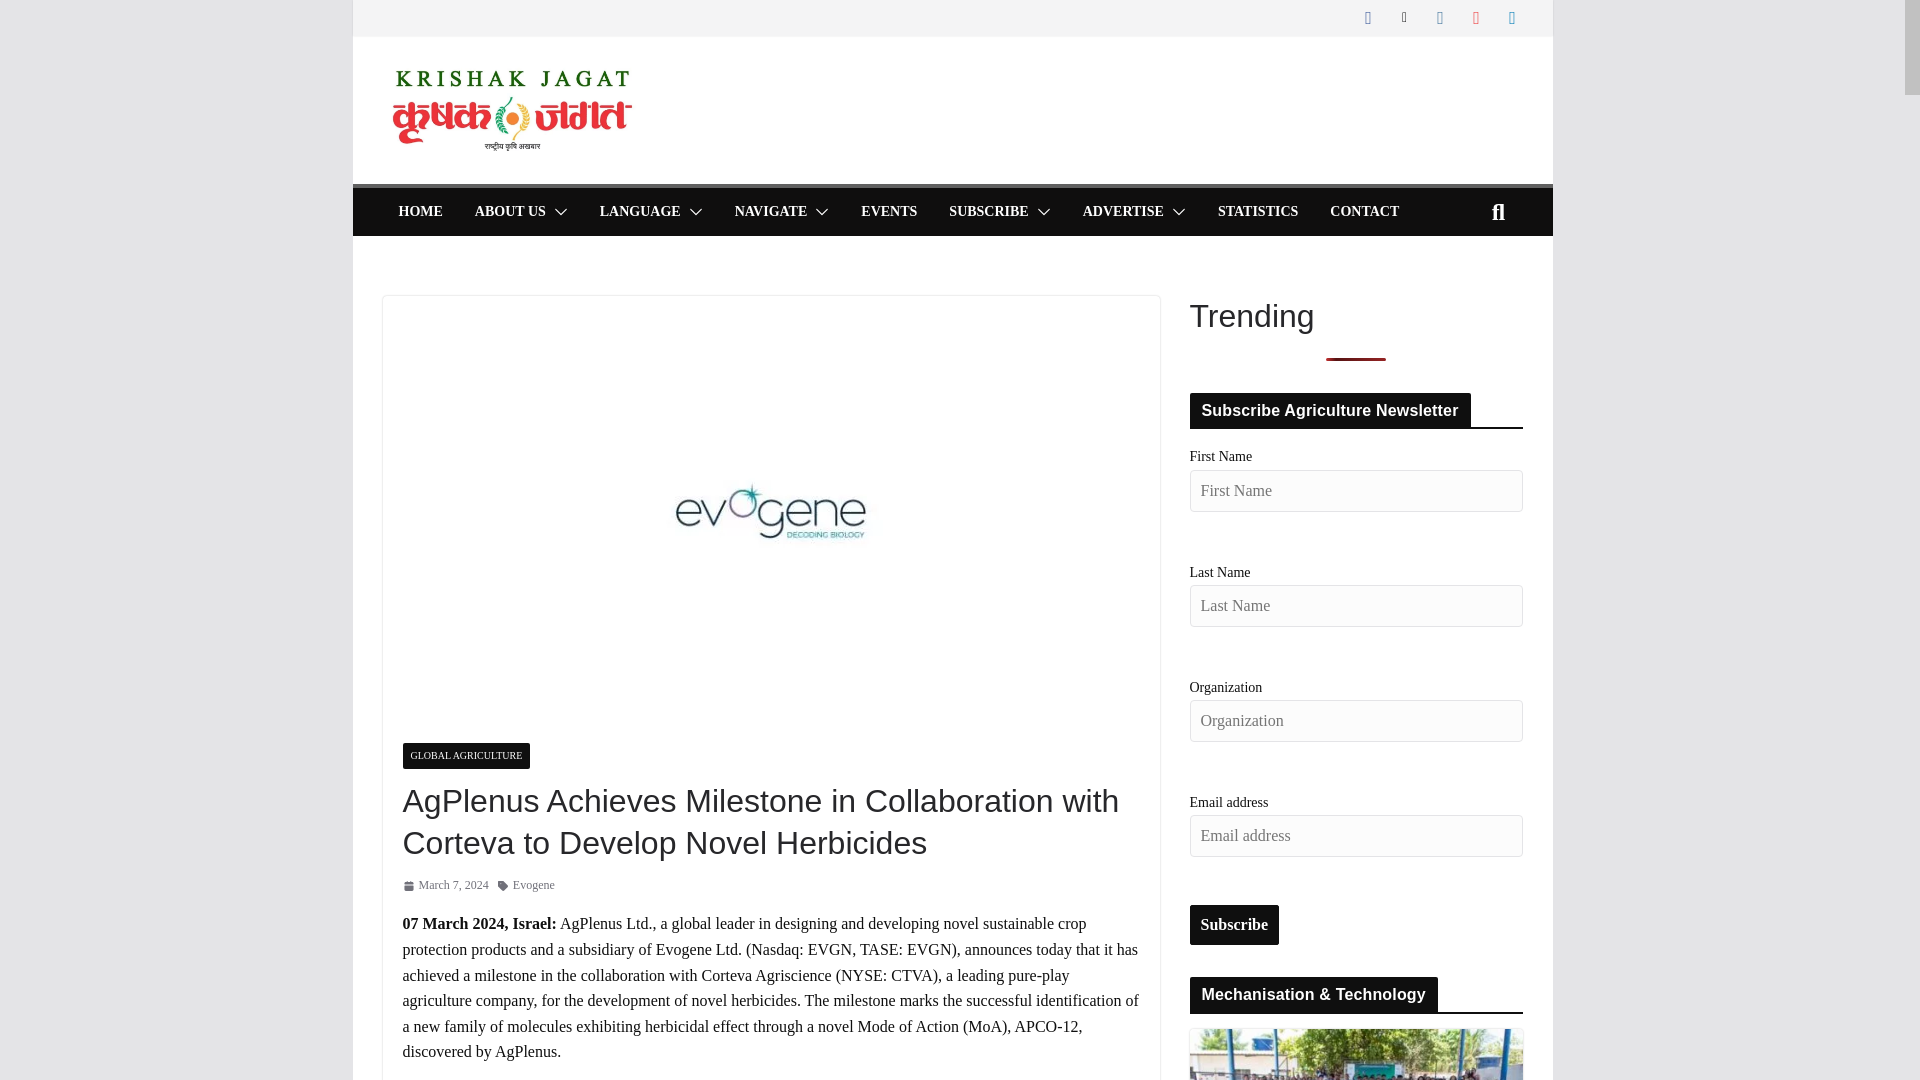 The image size is (1920, 1080). What do you see at coordinates (510, 211) in the screenshot?
I see `ABOUT US` at bounding box center [510, 211].